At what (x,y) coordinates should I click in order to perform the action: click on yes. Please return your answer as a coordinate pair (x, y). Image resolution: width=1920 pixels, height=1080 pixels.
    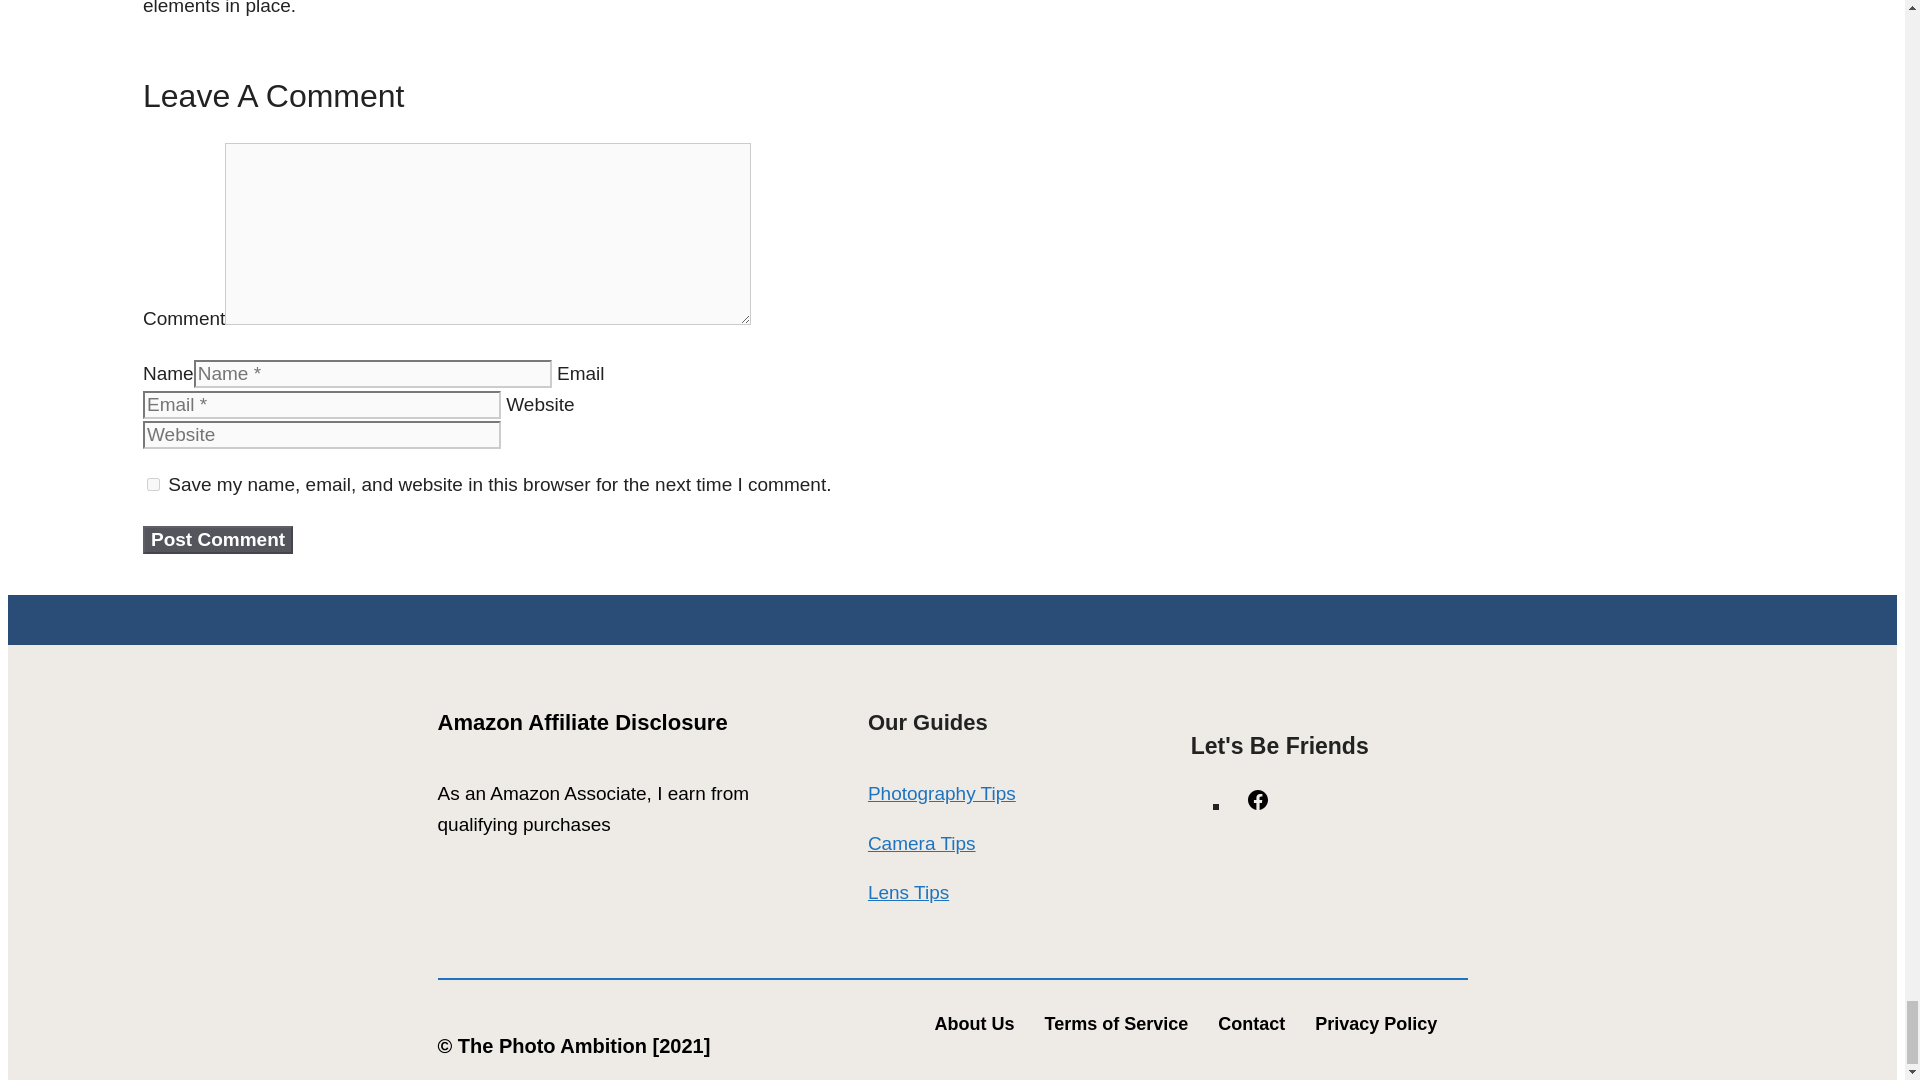
    Looking at the image, I should click on (153, 484).